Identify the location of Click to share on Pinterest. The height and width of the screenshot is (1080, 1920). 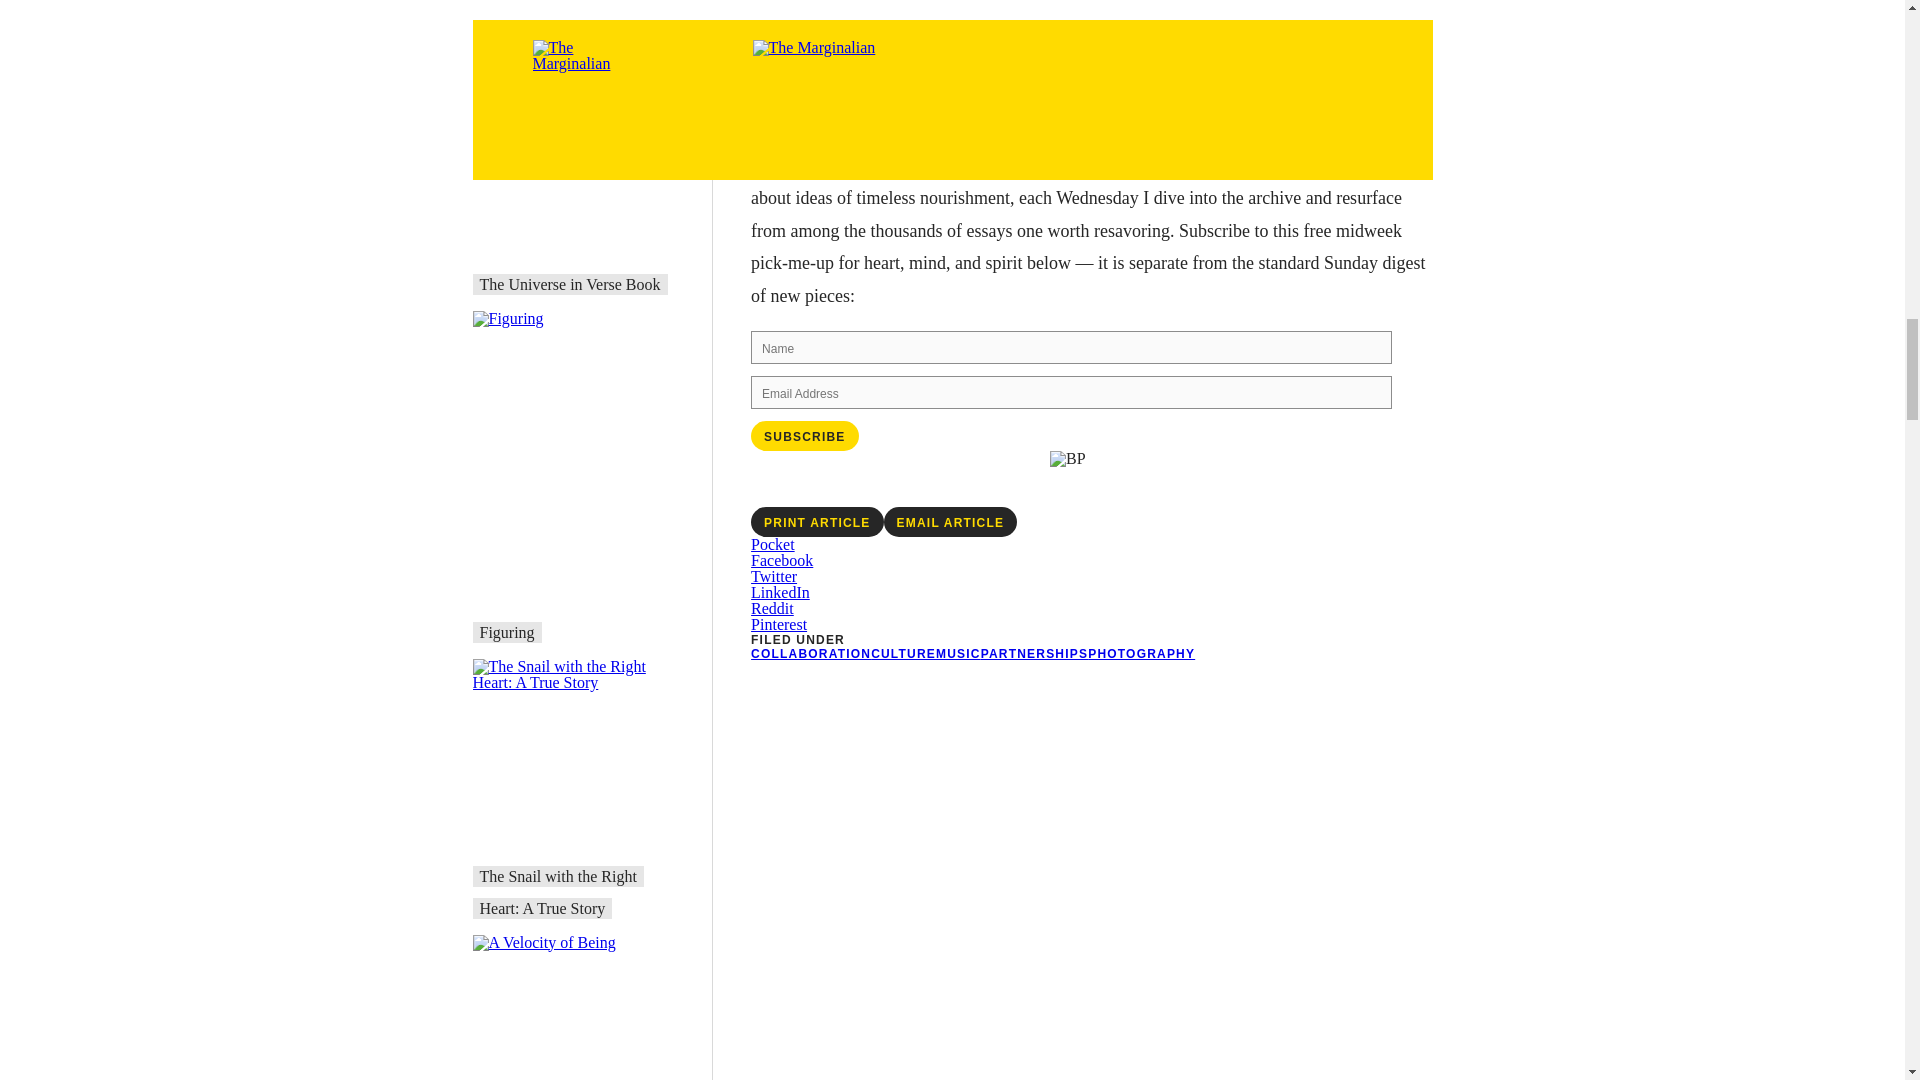
(778, 624).